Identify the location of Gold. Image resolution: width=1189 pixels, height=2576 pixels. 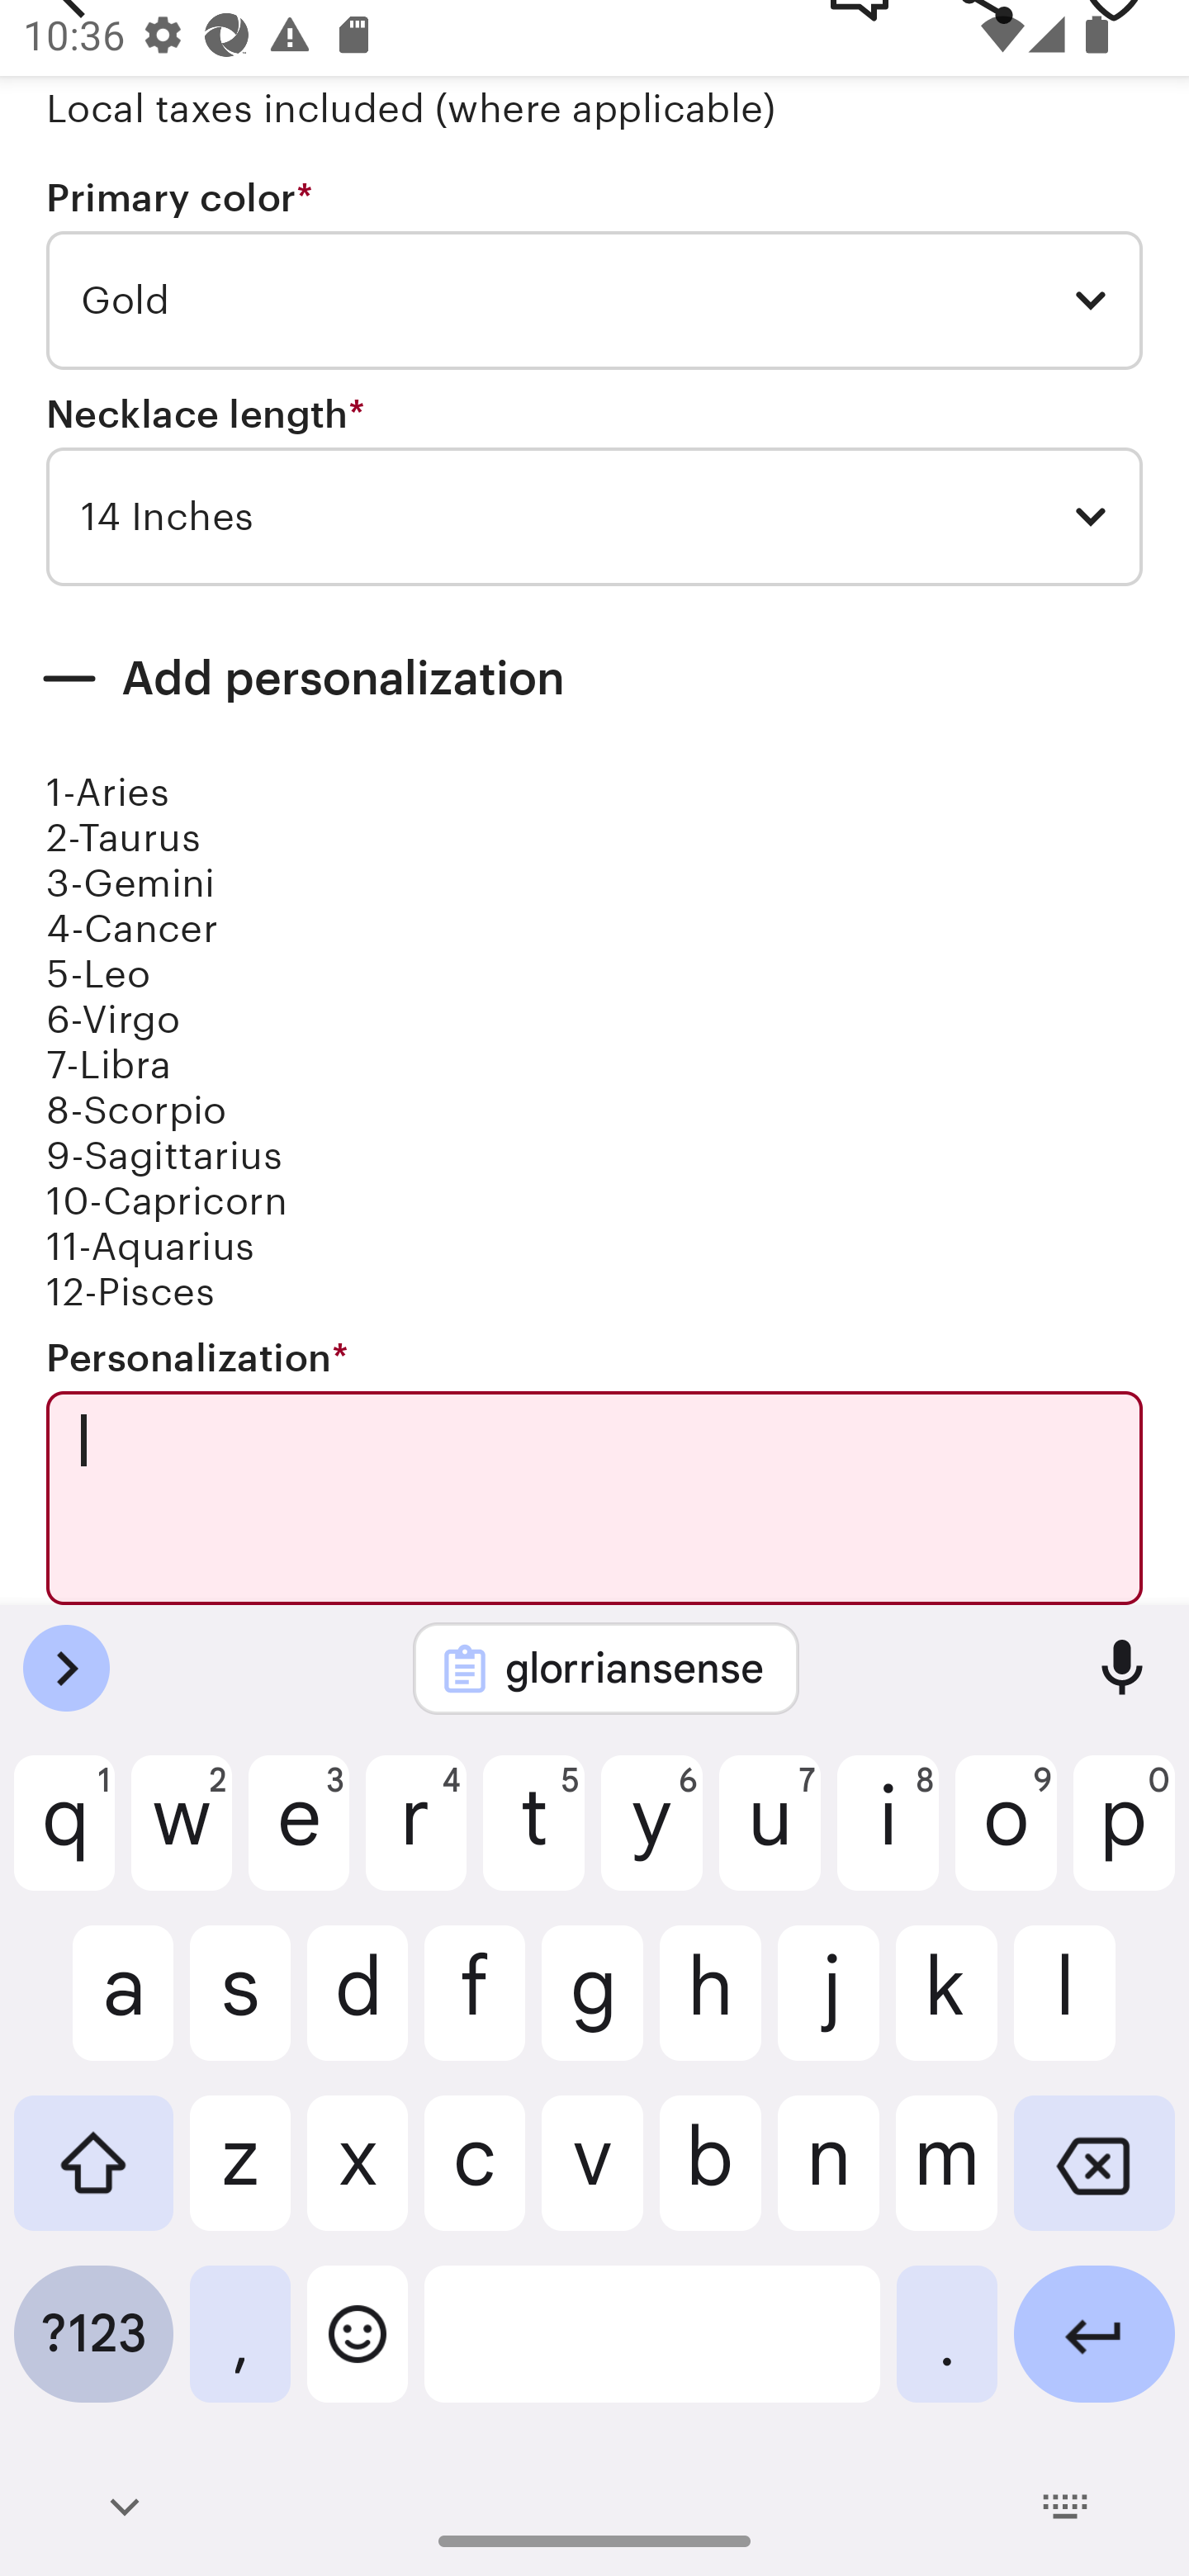
(594, 301).